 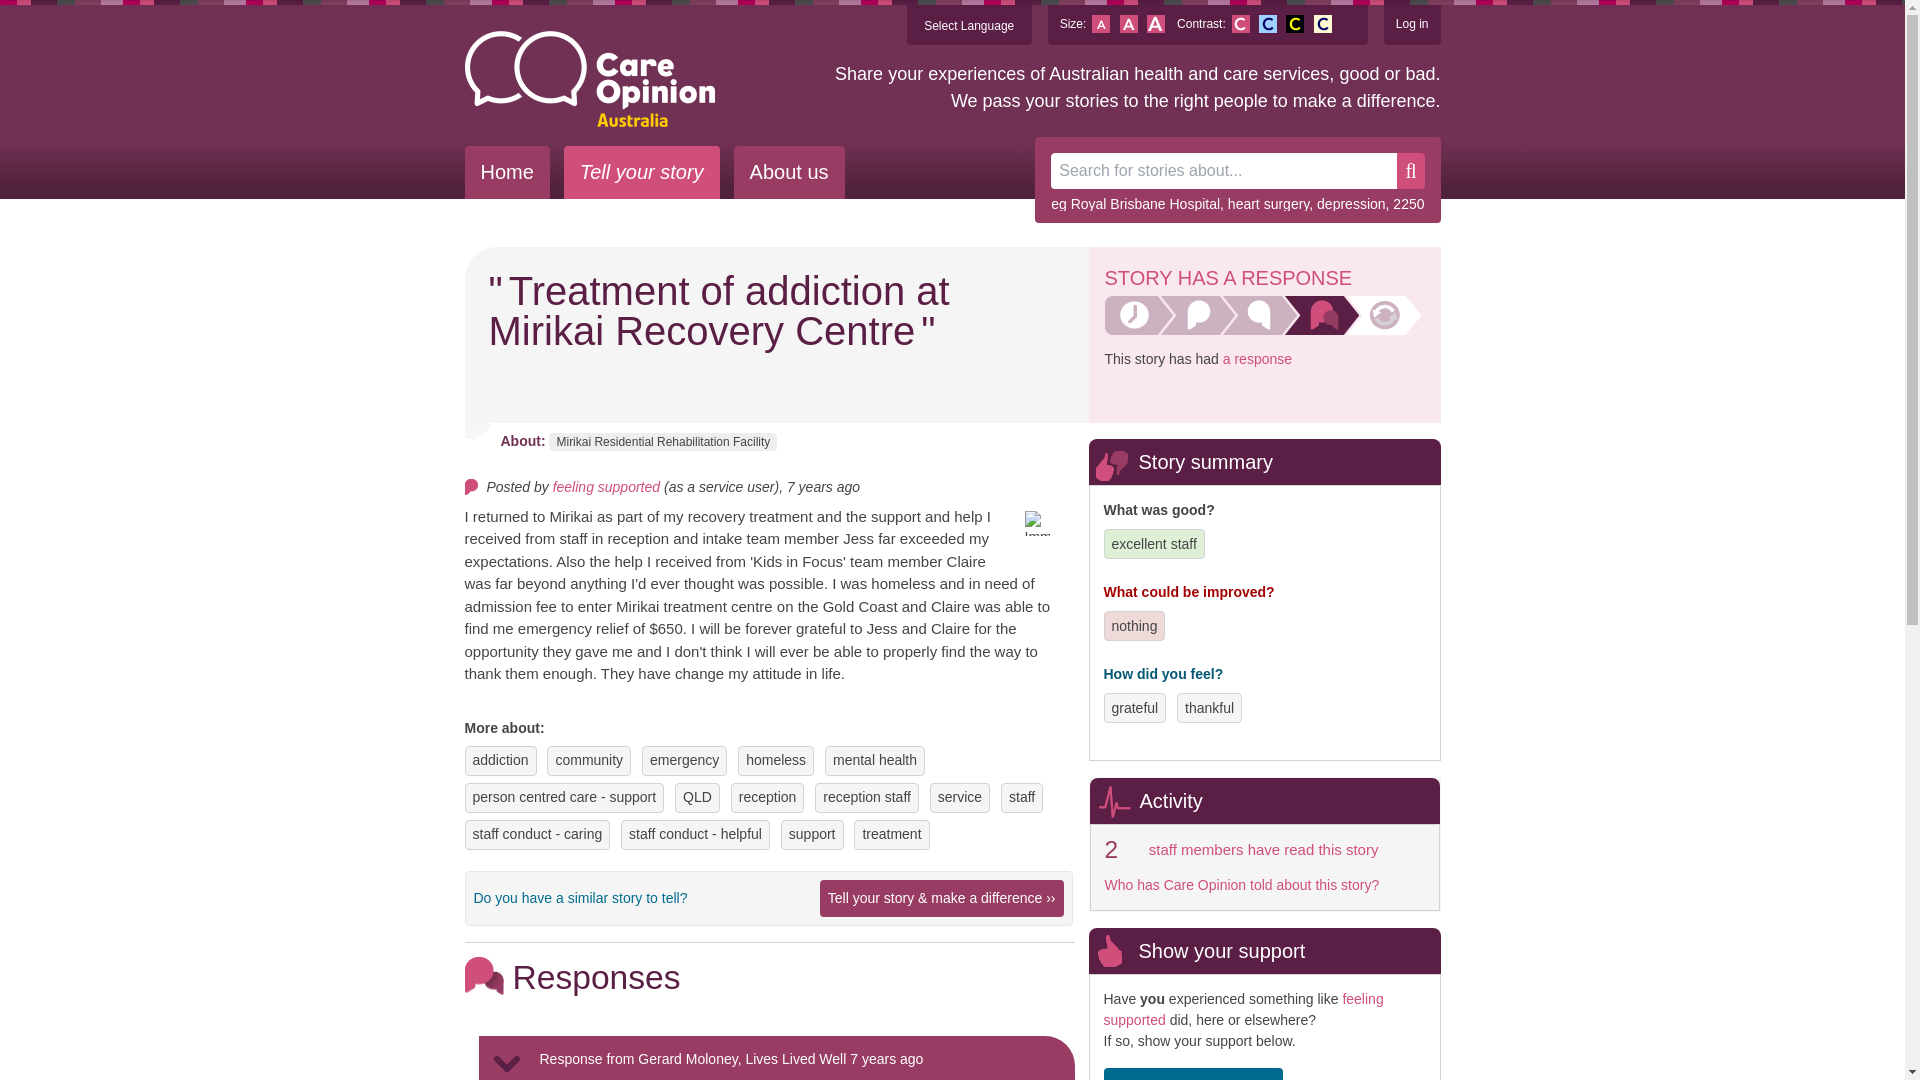 What do you see at coordinates (892, 834) in the screenshot?
I see `treatment` at bounding box center [892, 834].